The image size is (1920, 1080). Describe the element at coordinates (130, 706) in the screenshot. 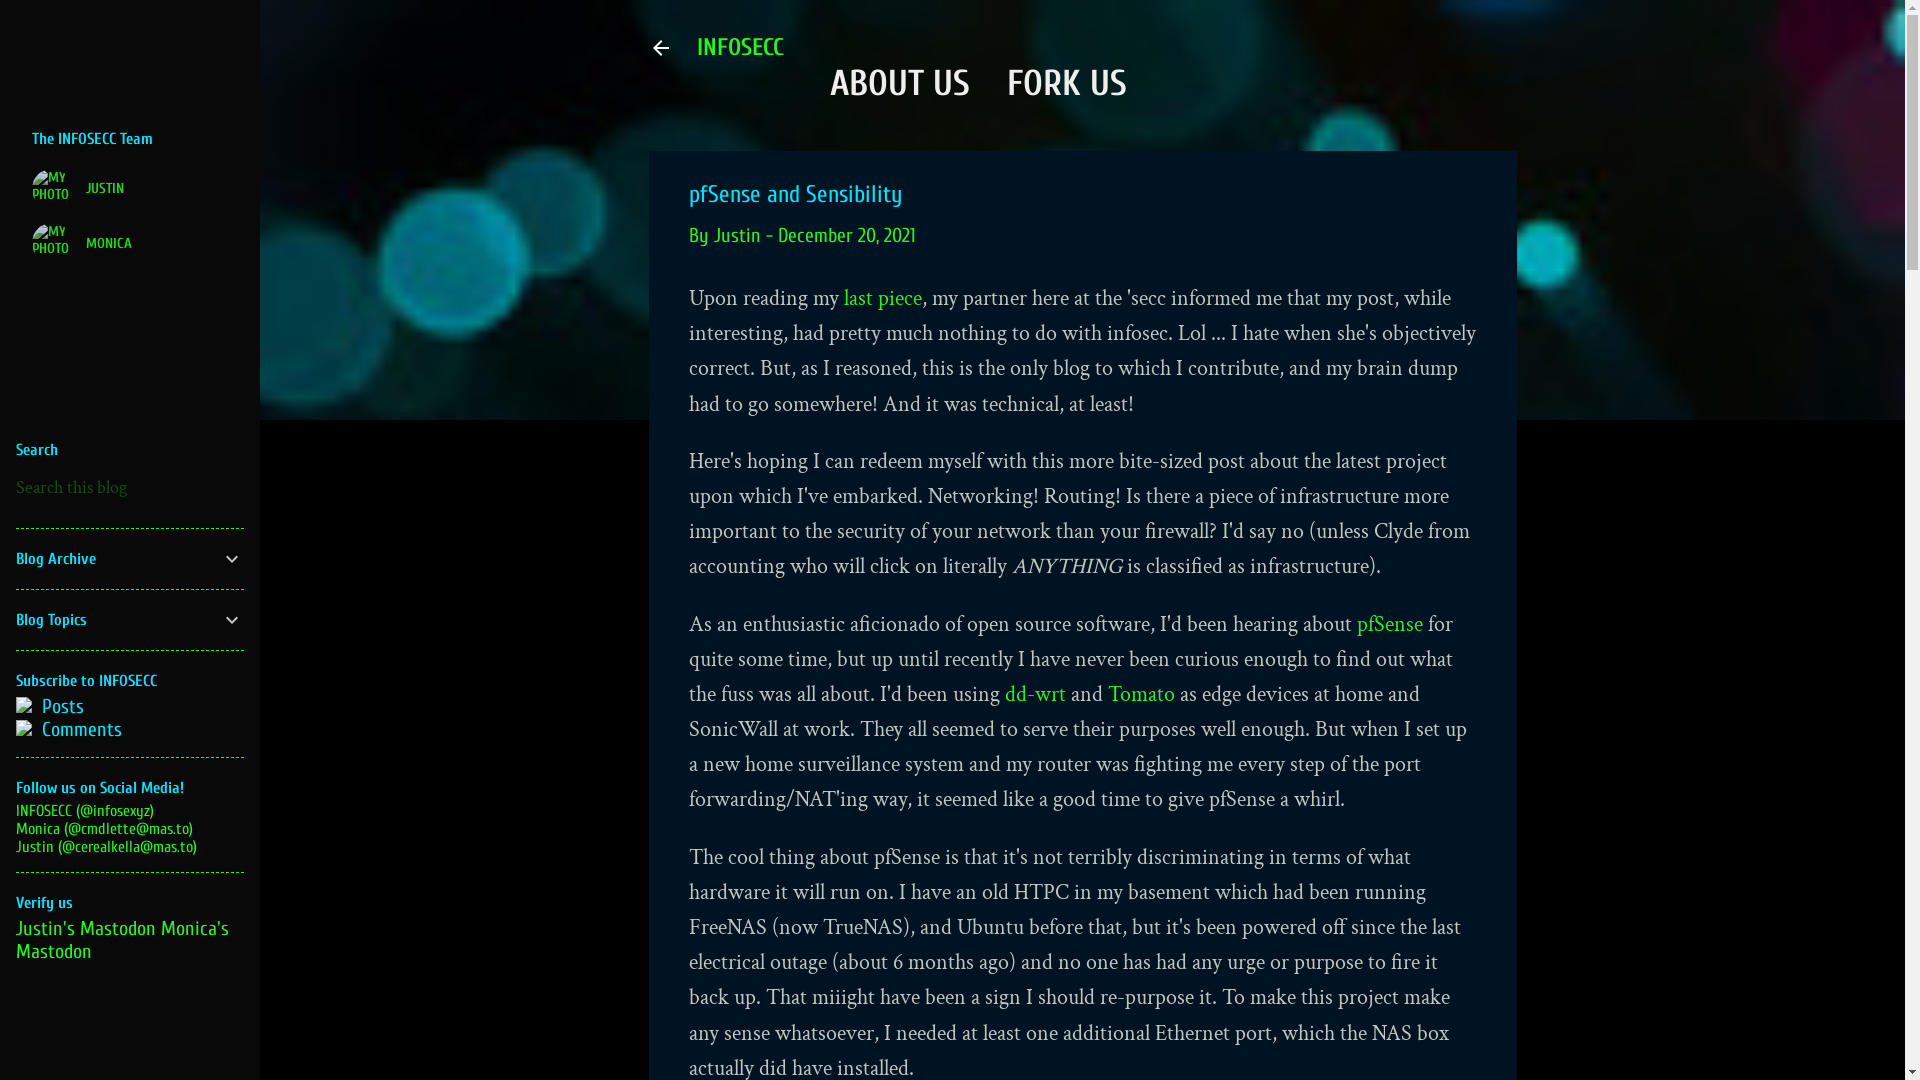

I see `Posts` at that location.